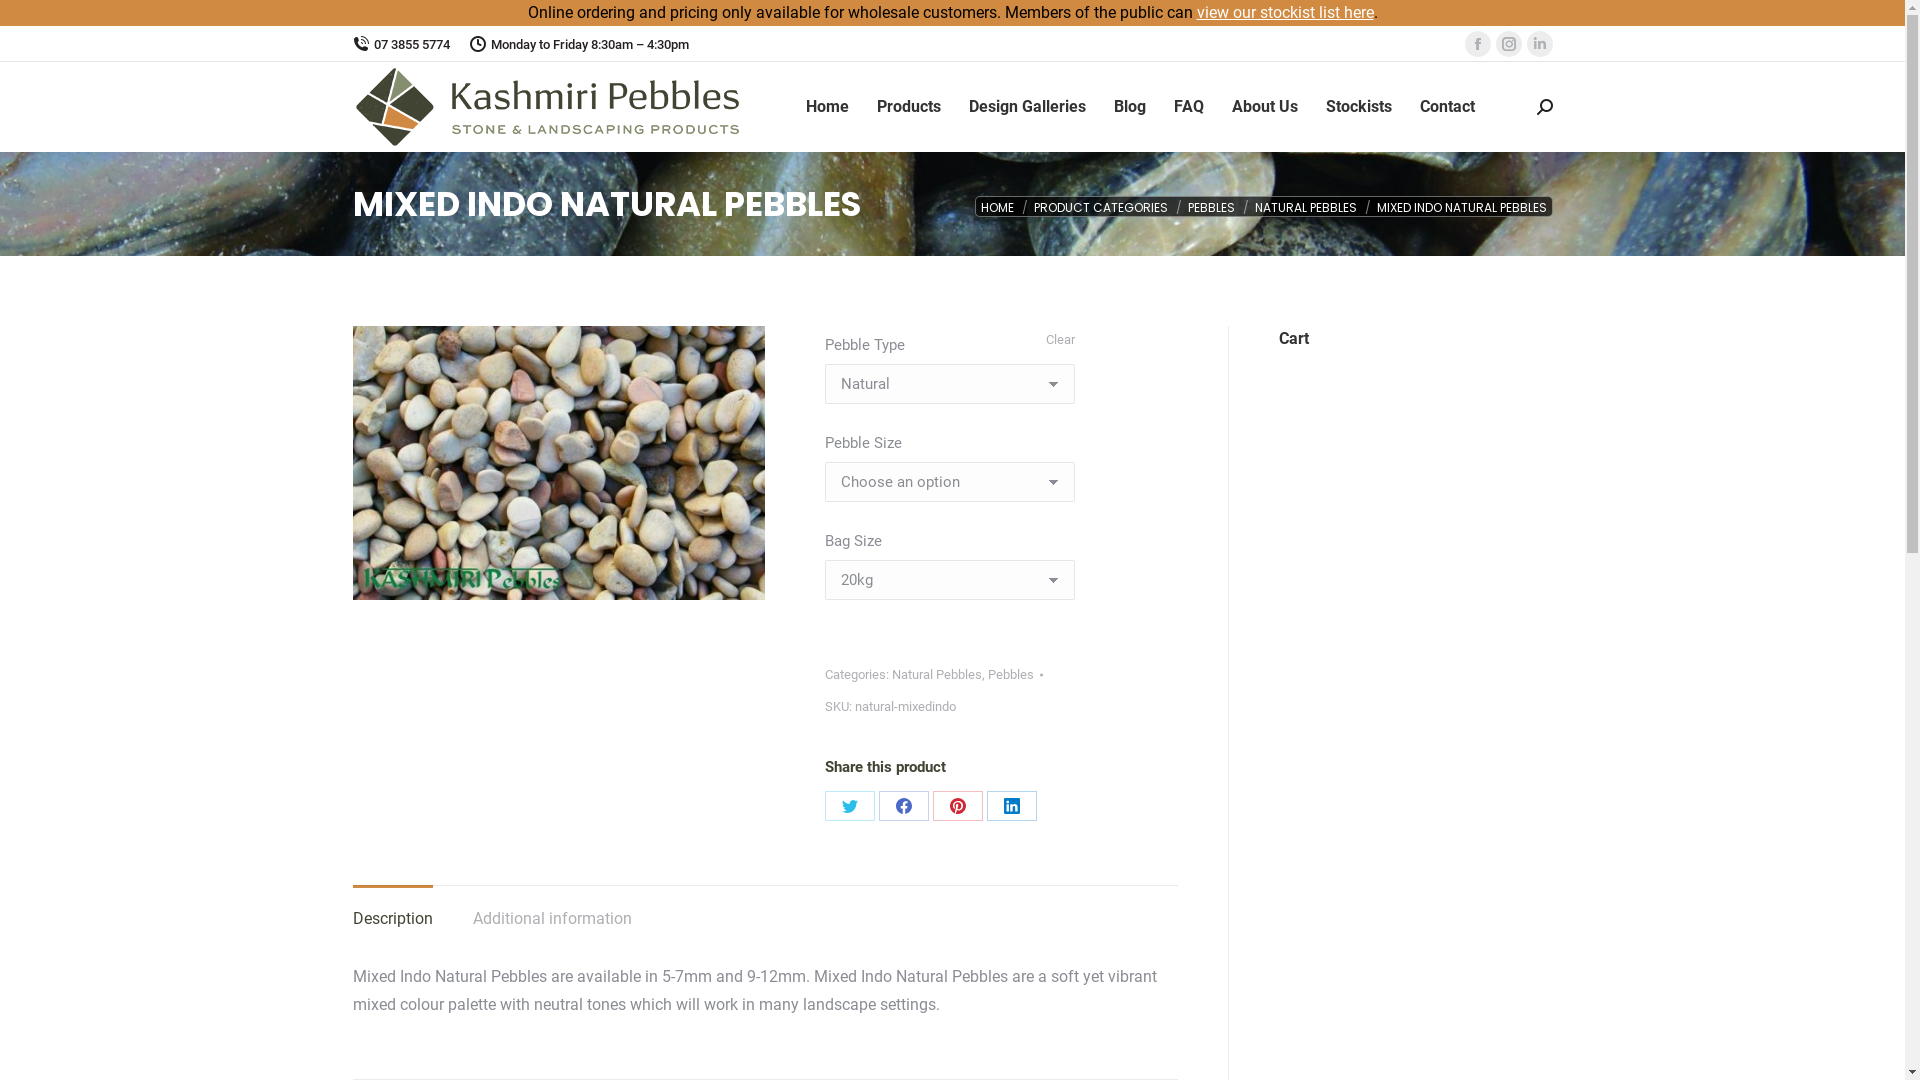 The width and height of the screenshot is (1920, 1080). I want to click on Contact, so click(1448, 107).